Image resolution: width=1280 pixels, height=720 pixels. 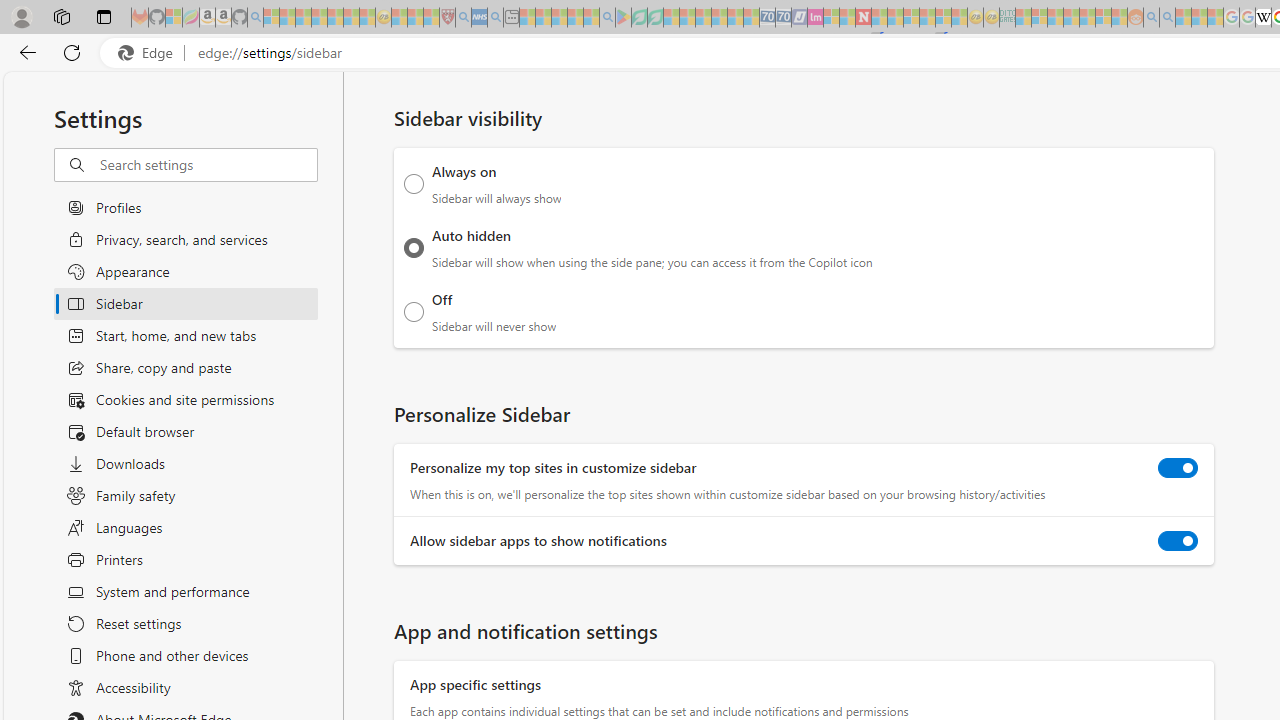 I want to click on Off Sidebar will never show, so click(x=414, y=311).